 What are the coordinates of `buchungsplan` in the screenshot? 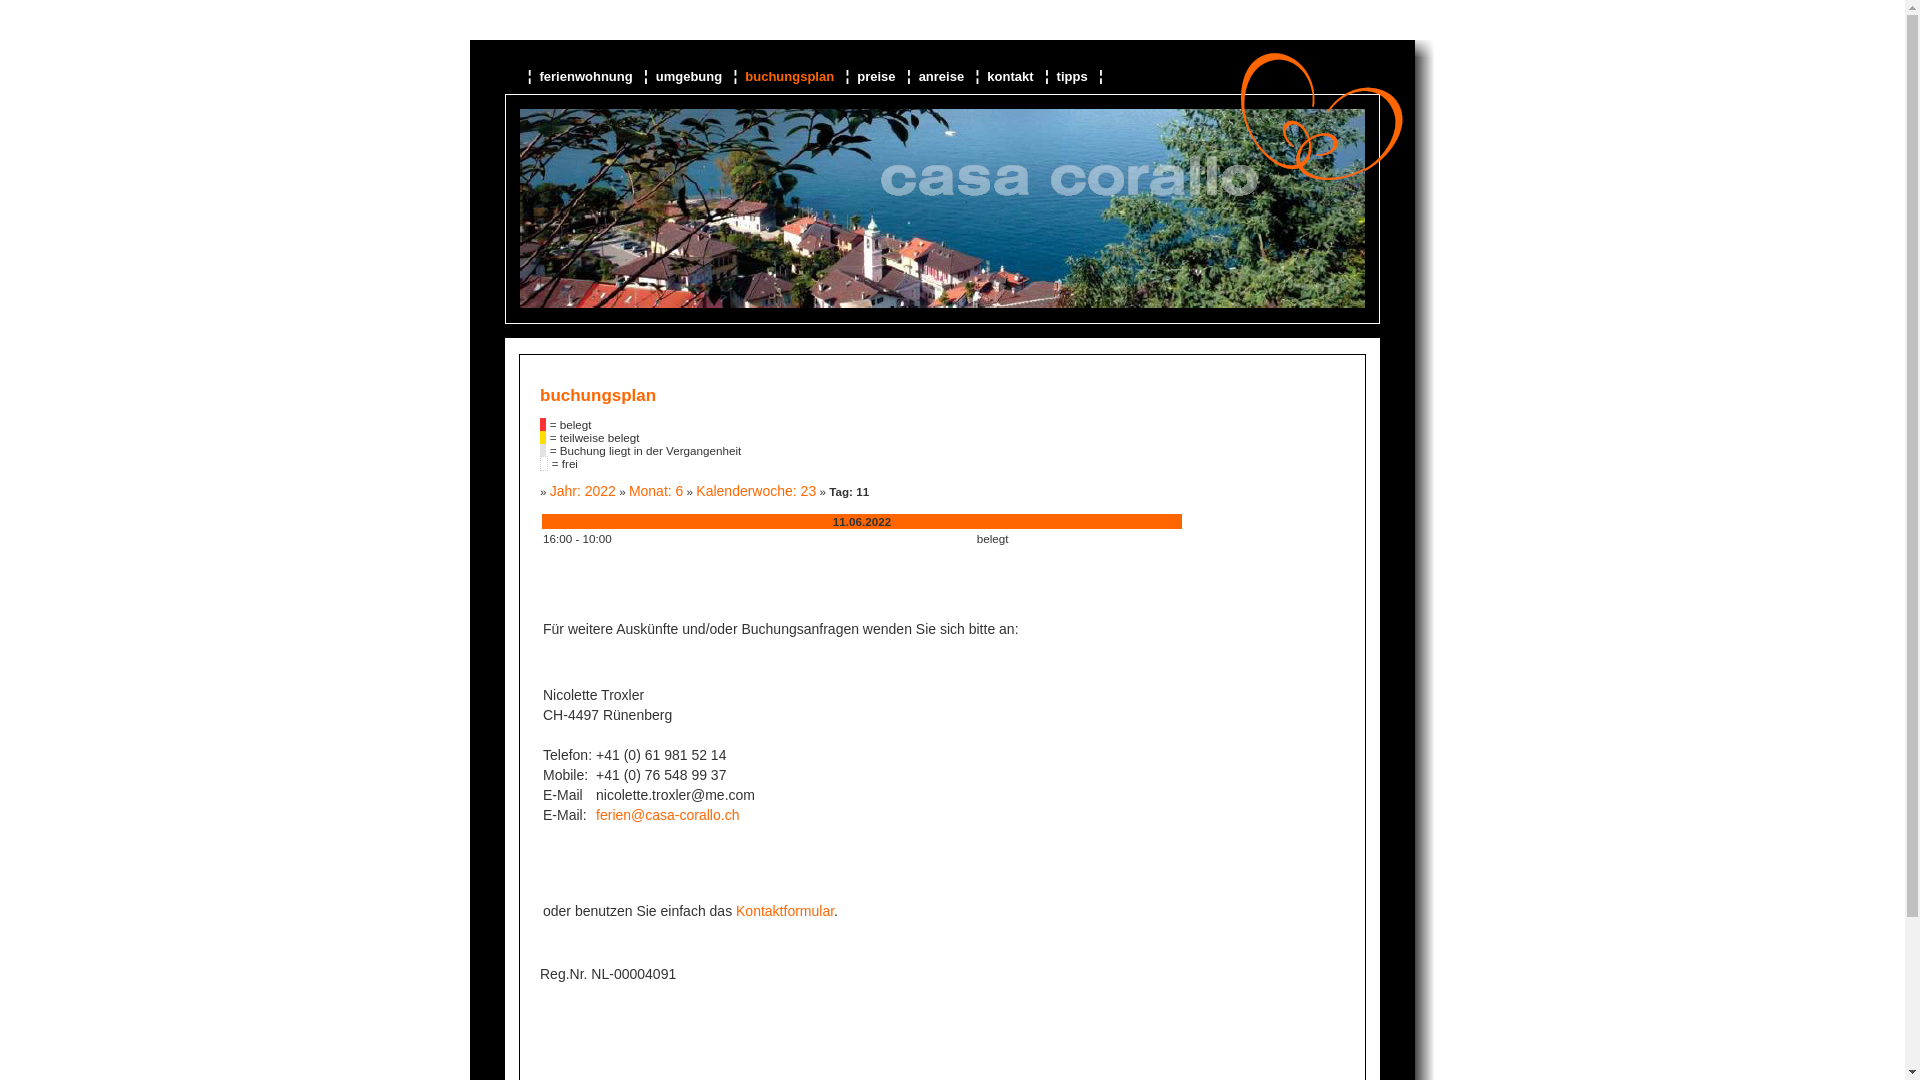 It's located at (791, 76).